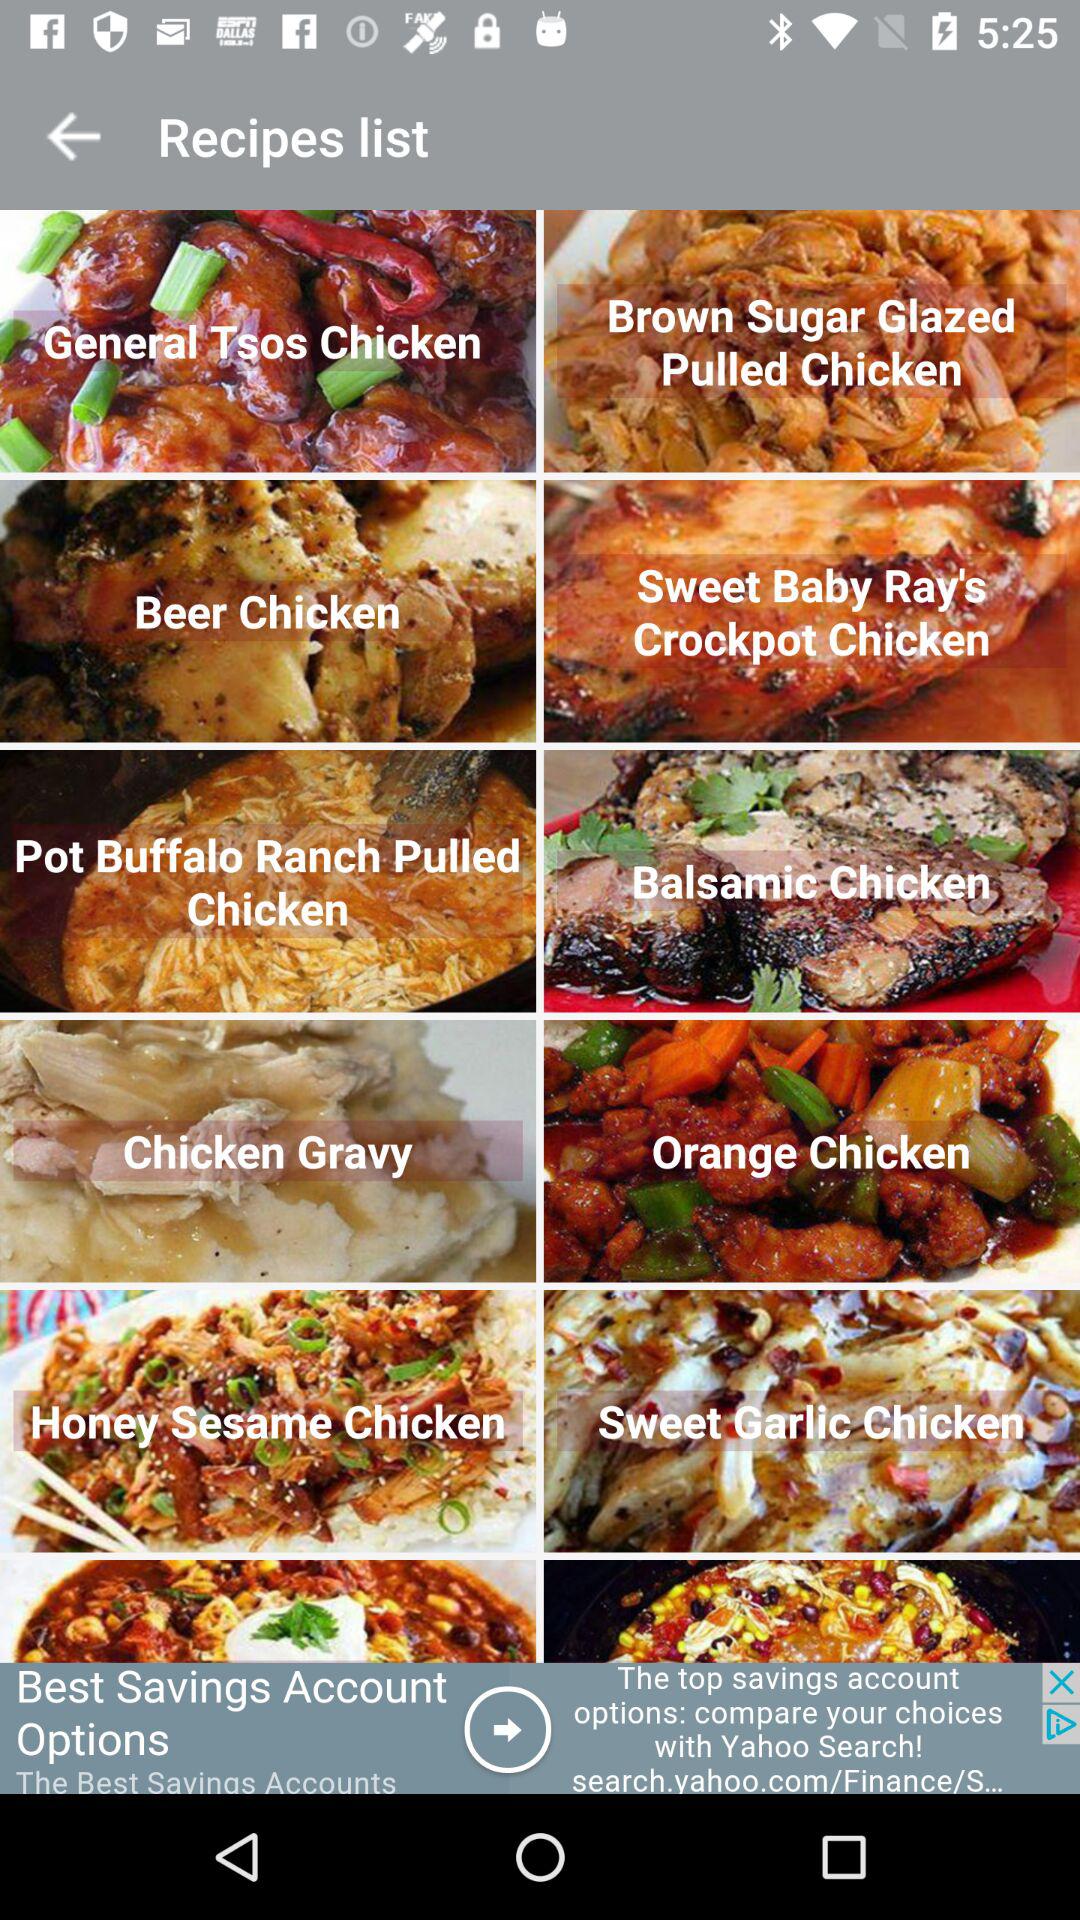  Describe the element at coordinates (74, 136) in the screenshot. I see `back to previous menu` at that location.